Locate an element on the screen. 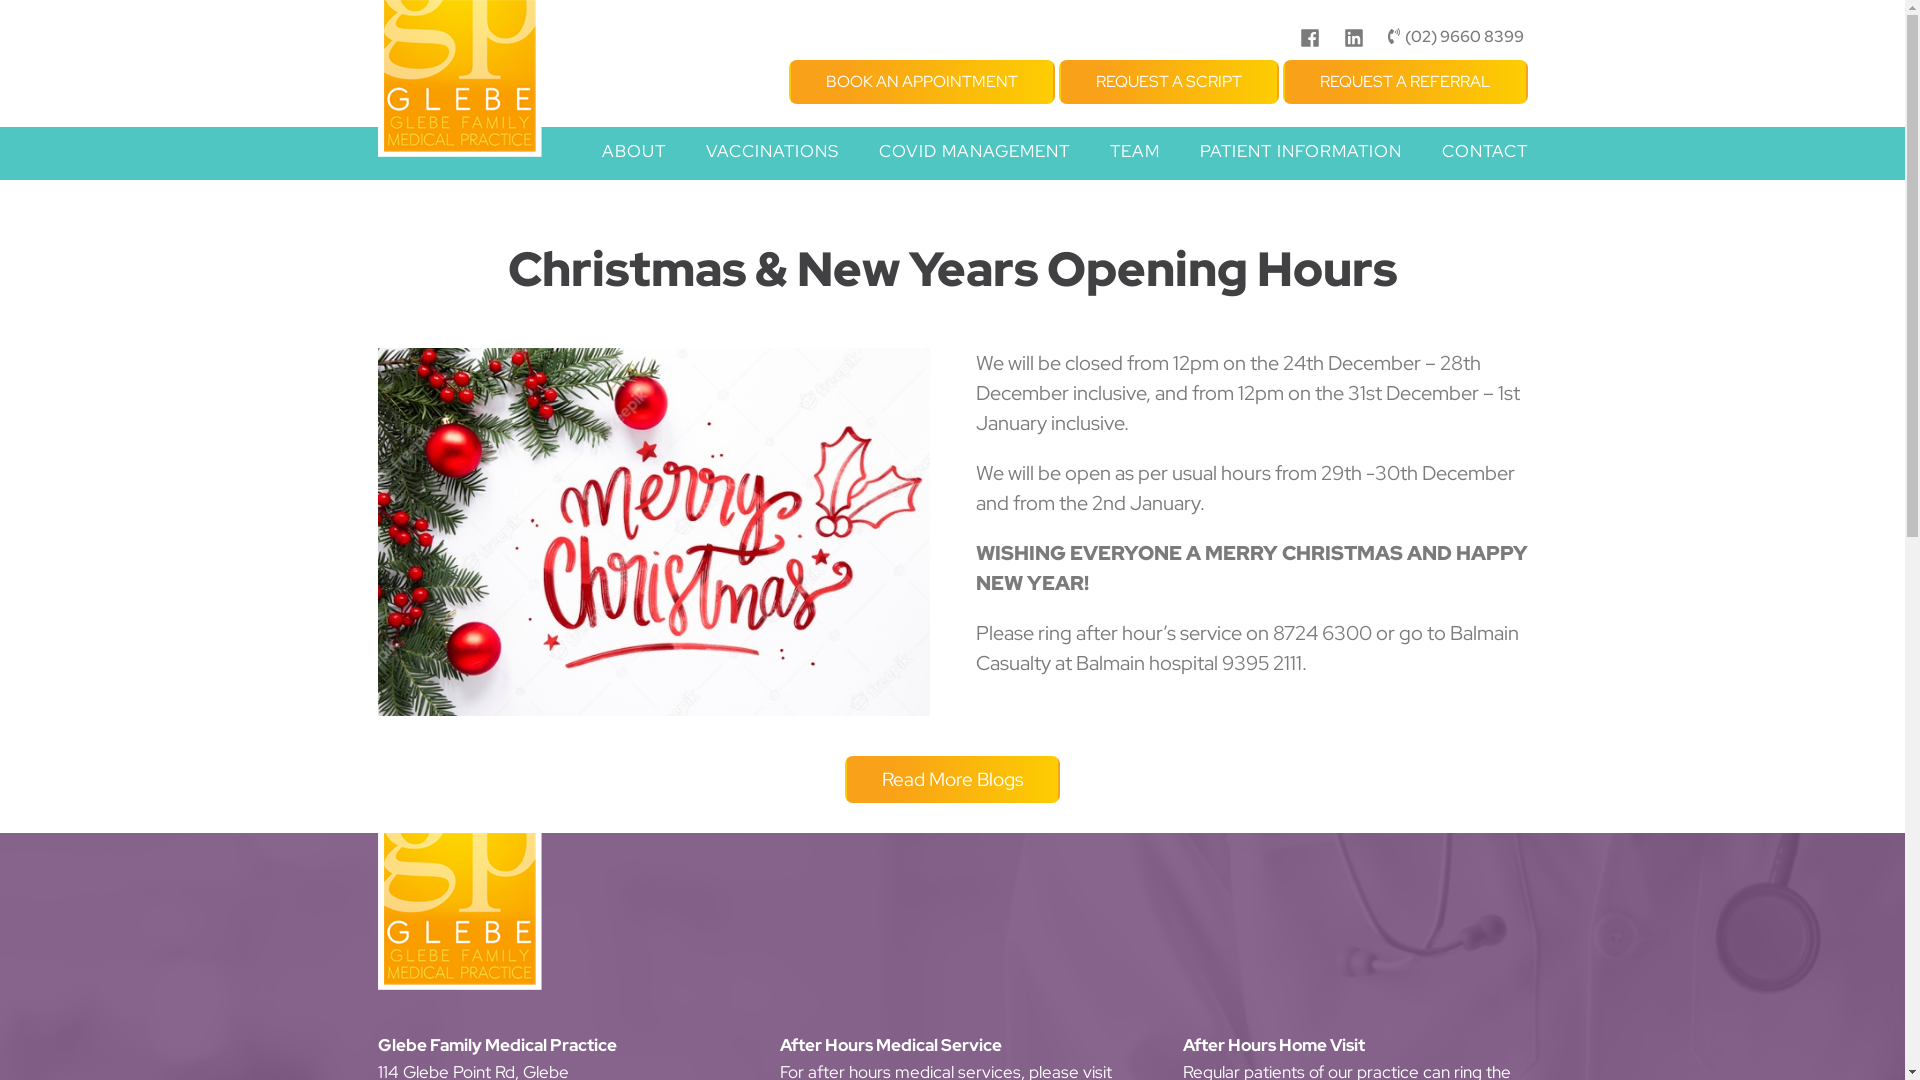 This screenshot has height=1080, width=1920. REQUEST A REFERRAL is located at coordinates (1404, 82).